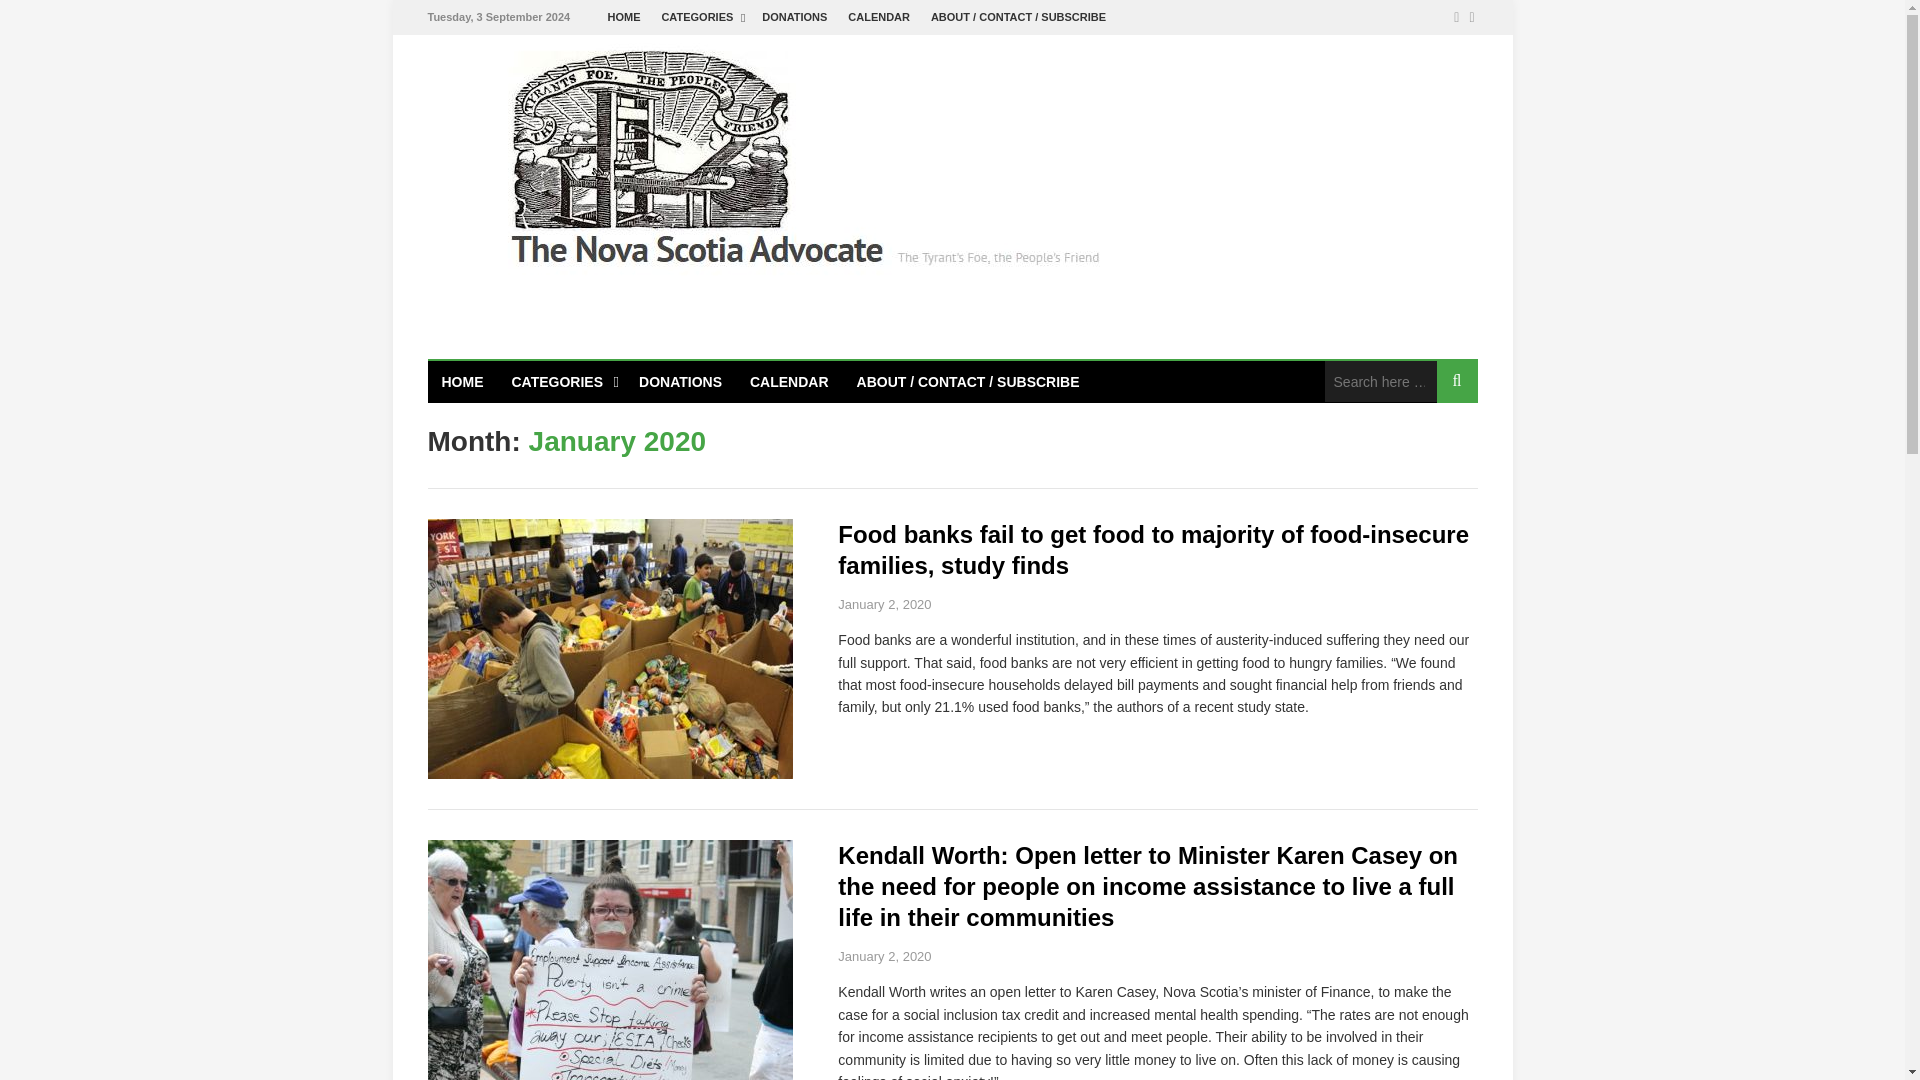  What do you see at coordinates (879, 17) in the screenshot?
I see `CALENDAR` at bounding box center [879, 17].